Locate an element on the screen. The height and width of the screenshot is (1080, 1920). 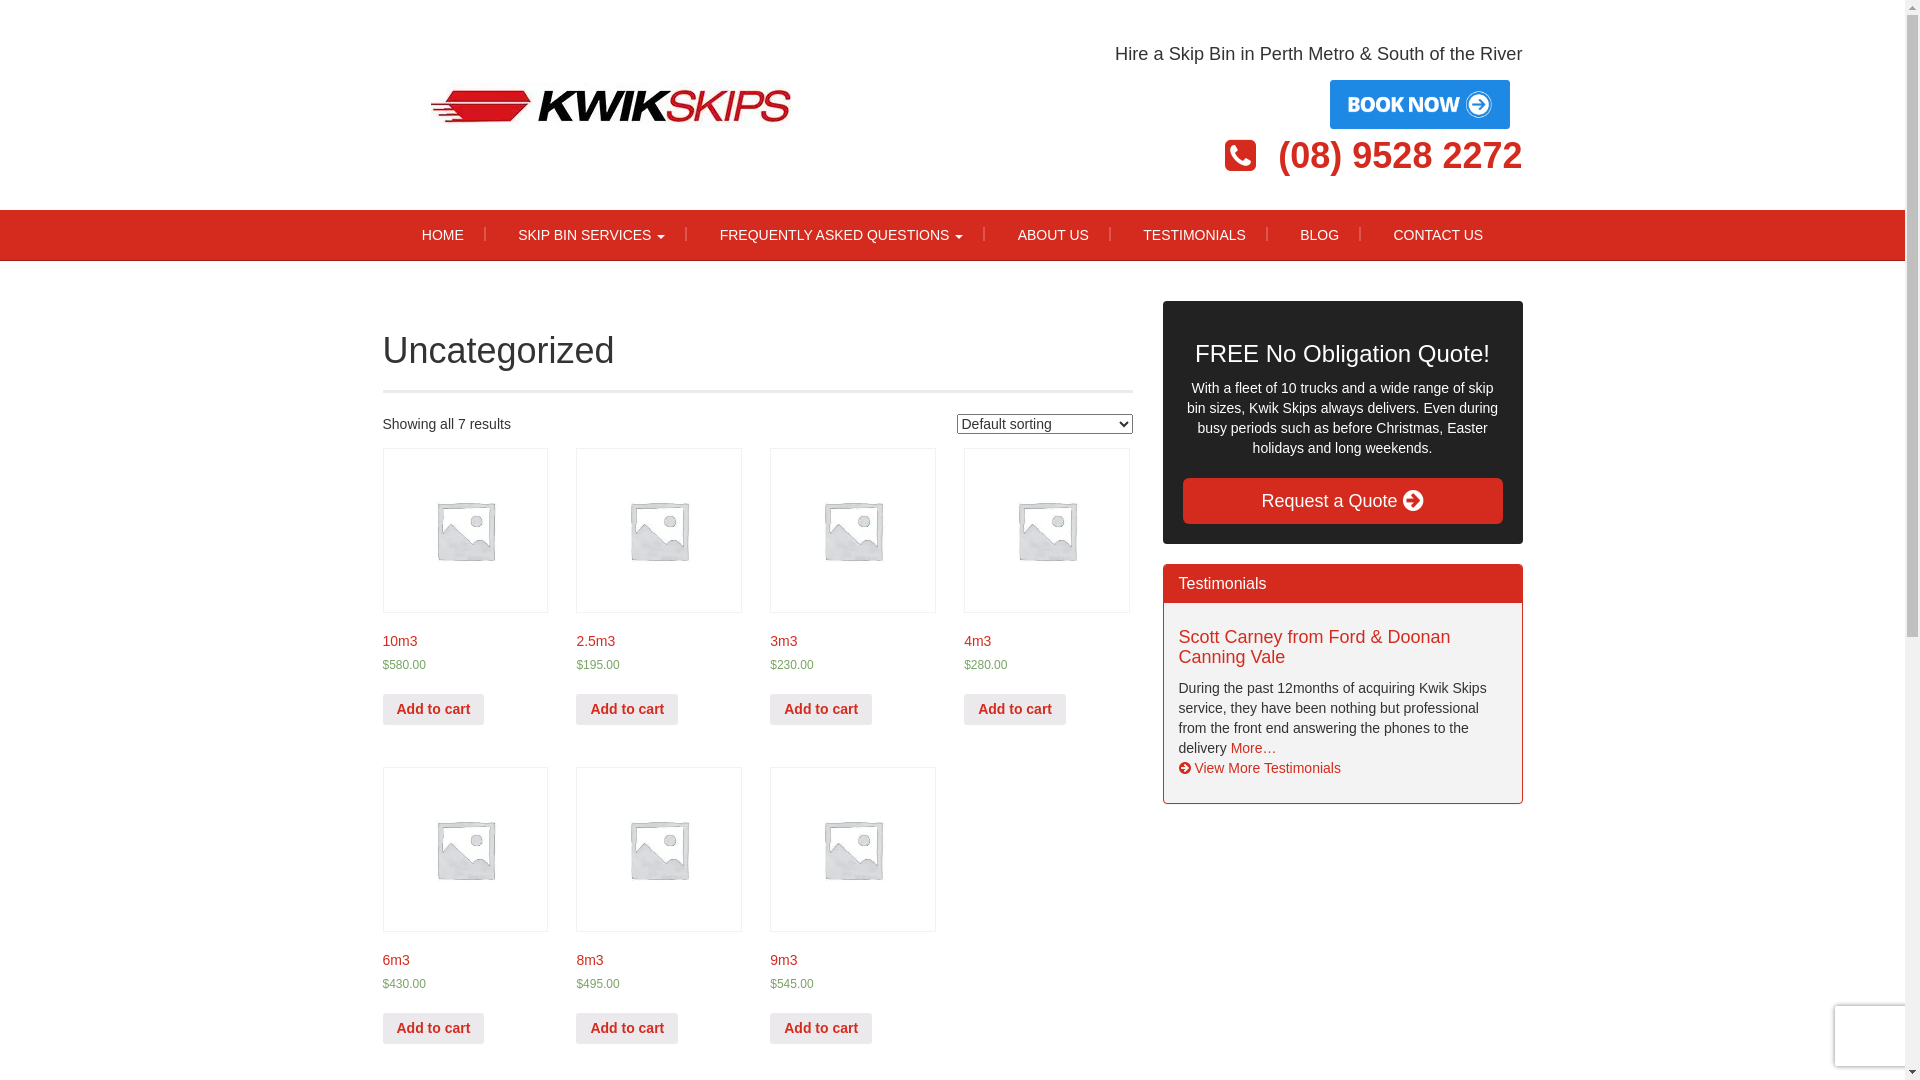
Request a Quote is located at coordinates (1342, 501).